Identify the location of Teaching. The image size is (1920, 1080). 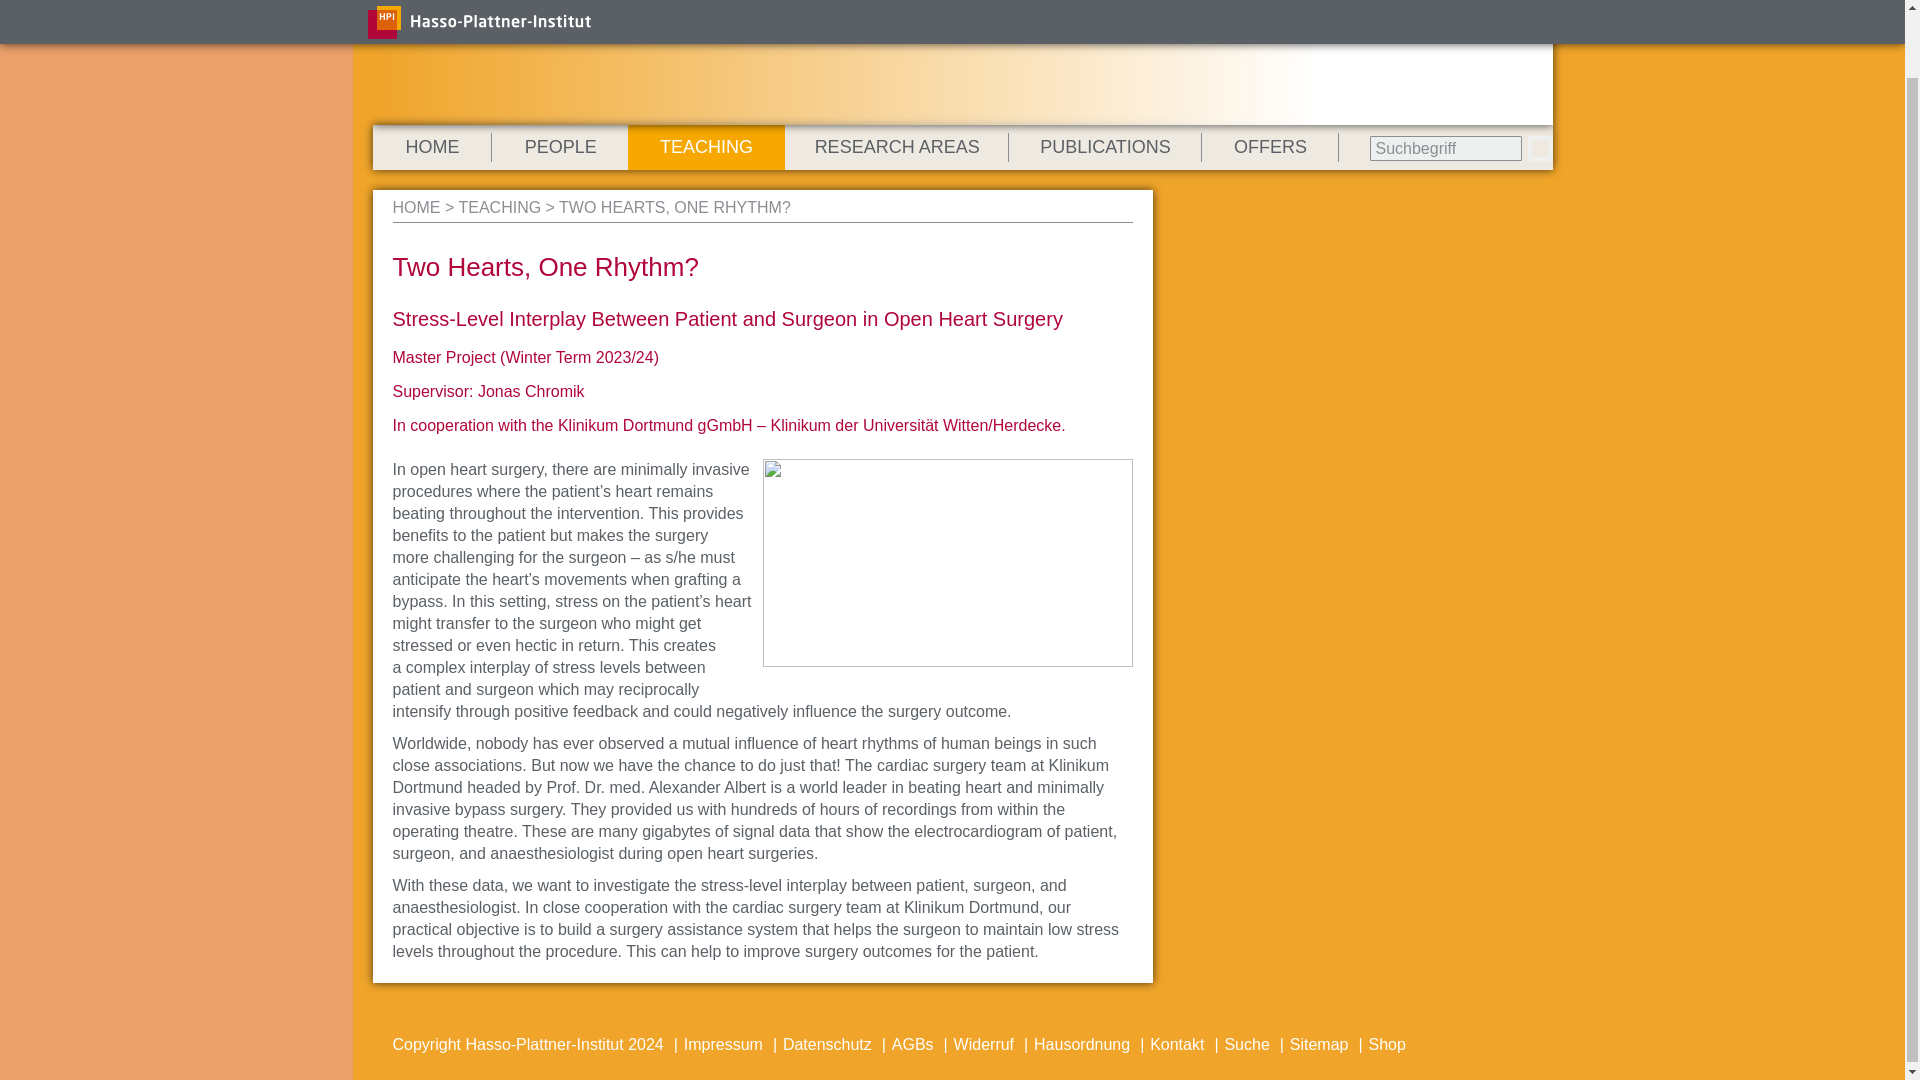
(500, 207).